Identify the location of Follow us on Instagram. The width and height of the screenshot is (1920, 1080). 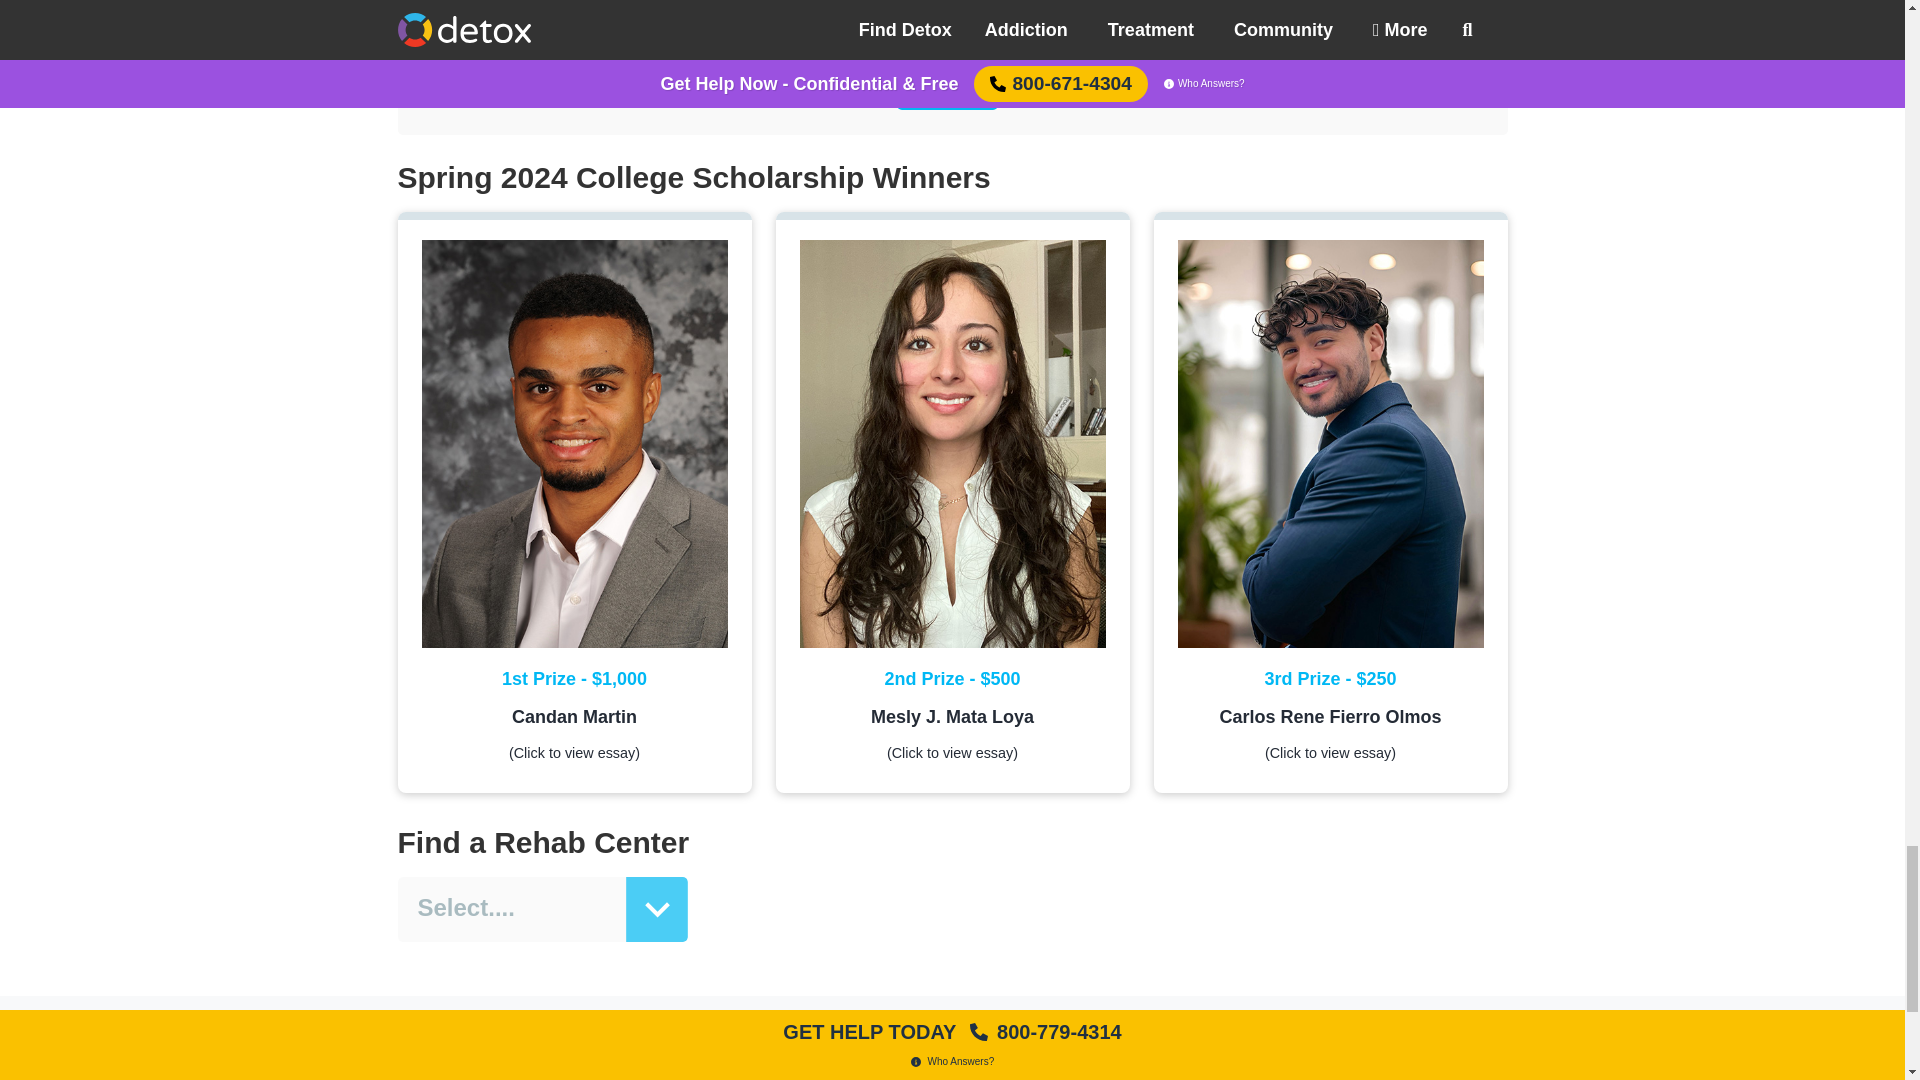
(974, 1062).